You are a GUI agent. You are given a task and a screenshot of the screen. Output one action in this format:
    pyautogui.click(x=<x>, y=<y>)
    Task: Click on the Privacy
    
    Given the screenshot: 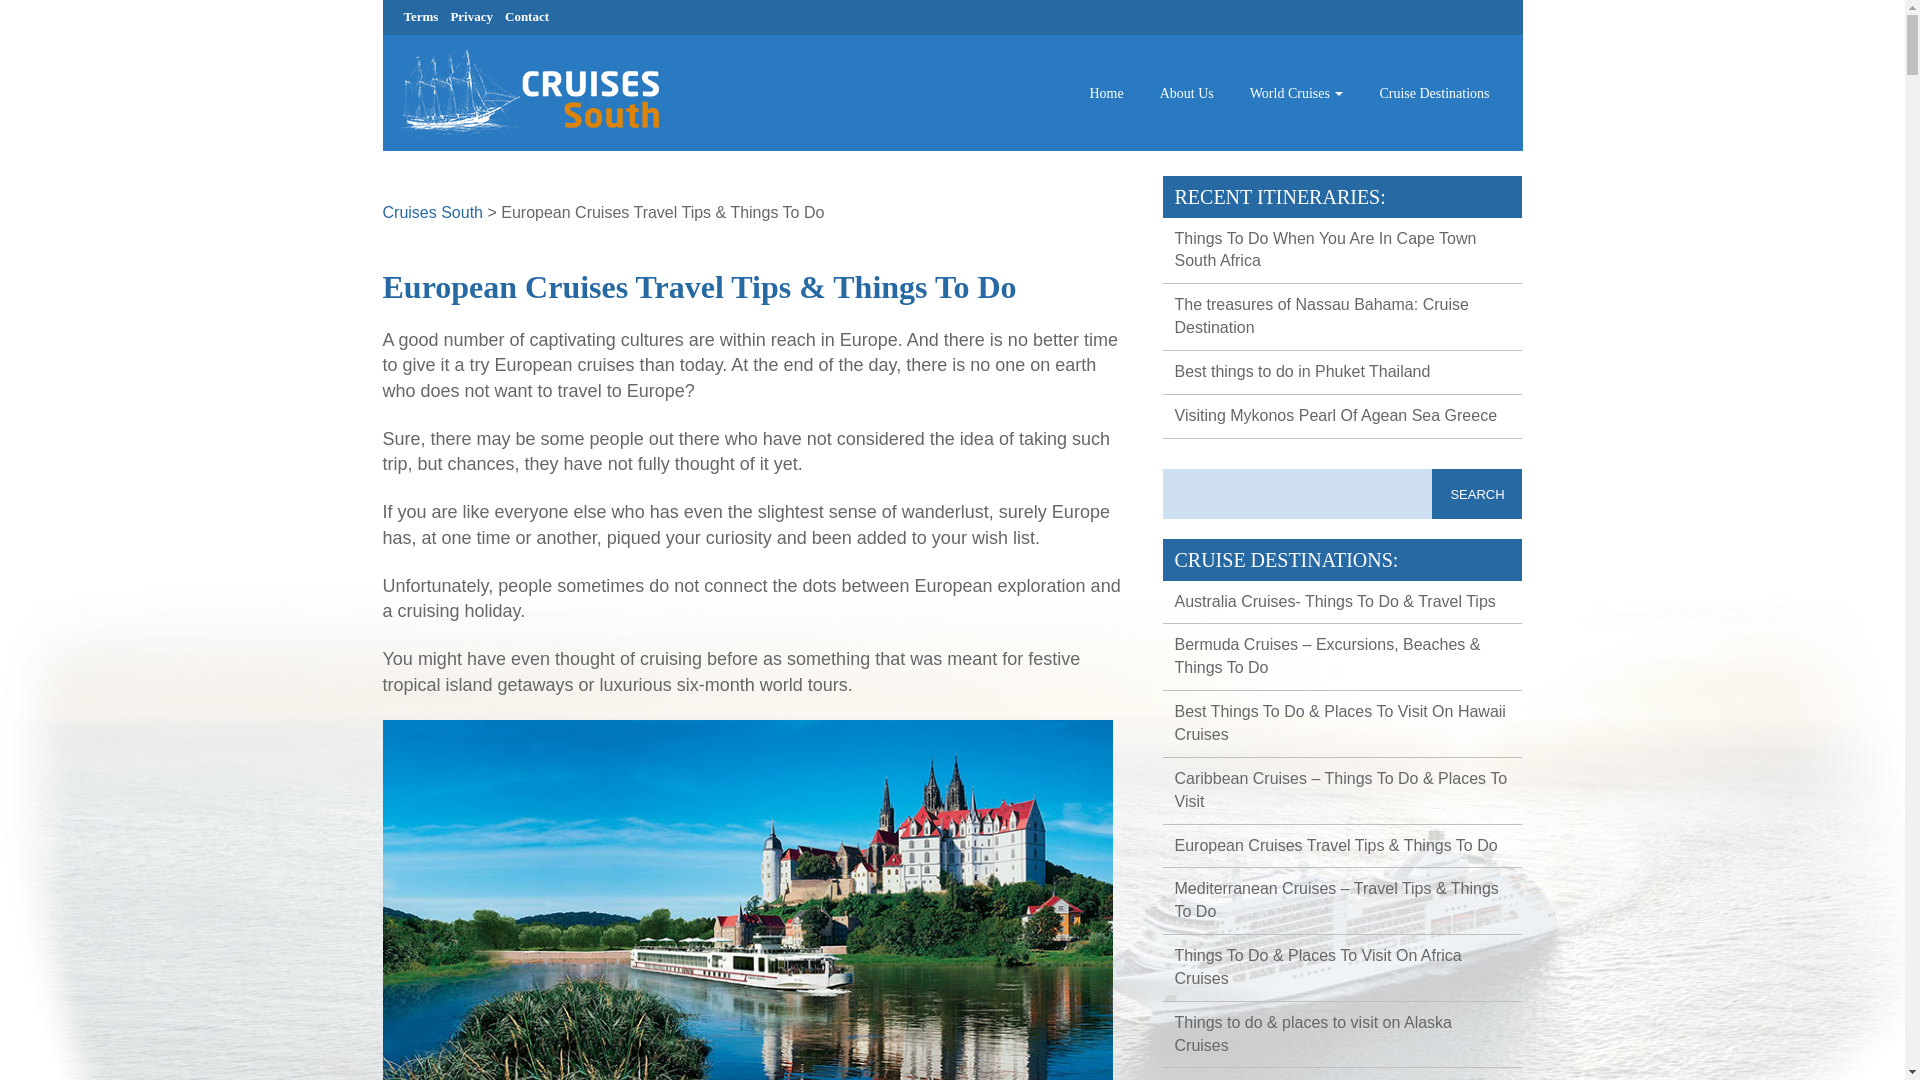 What is the action you would take?
    pyautogui.click(x=471, y=16)
    